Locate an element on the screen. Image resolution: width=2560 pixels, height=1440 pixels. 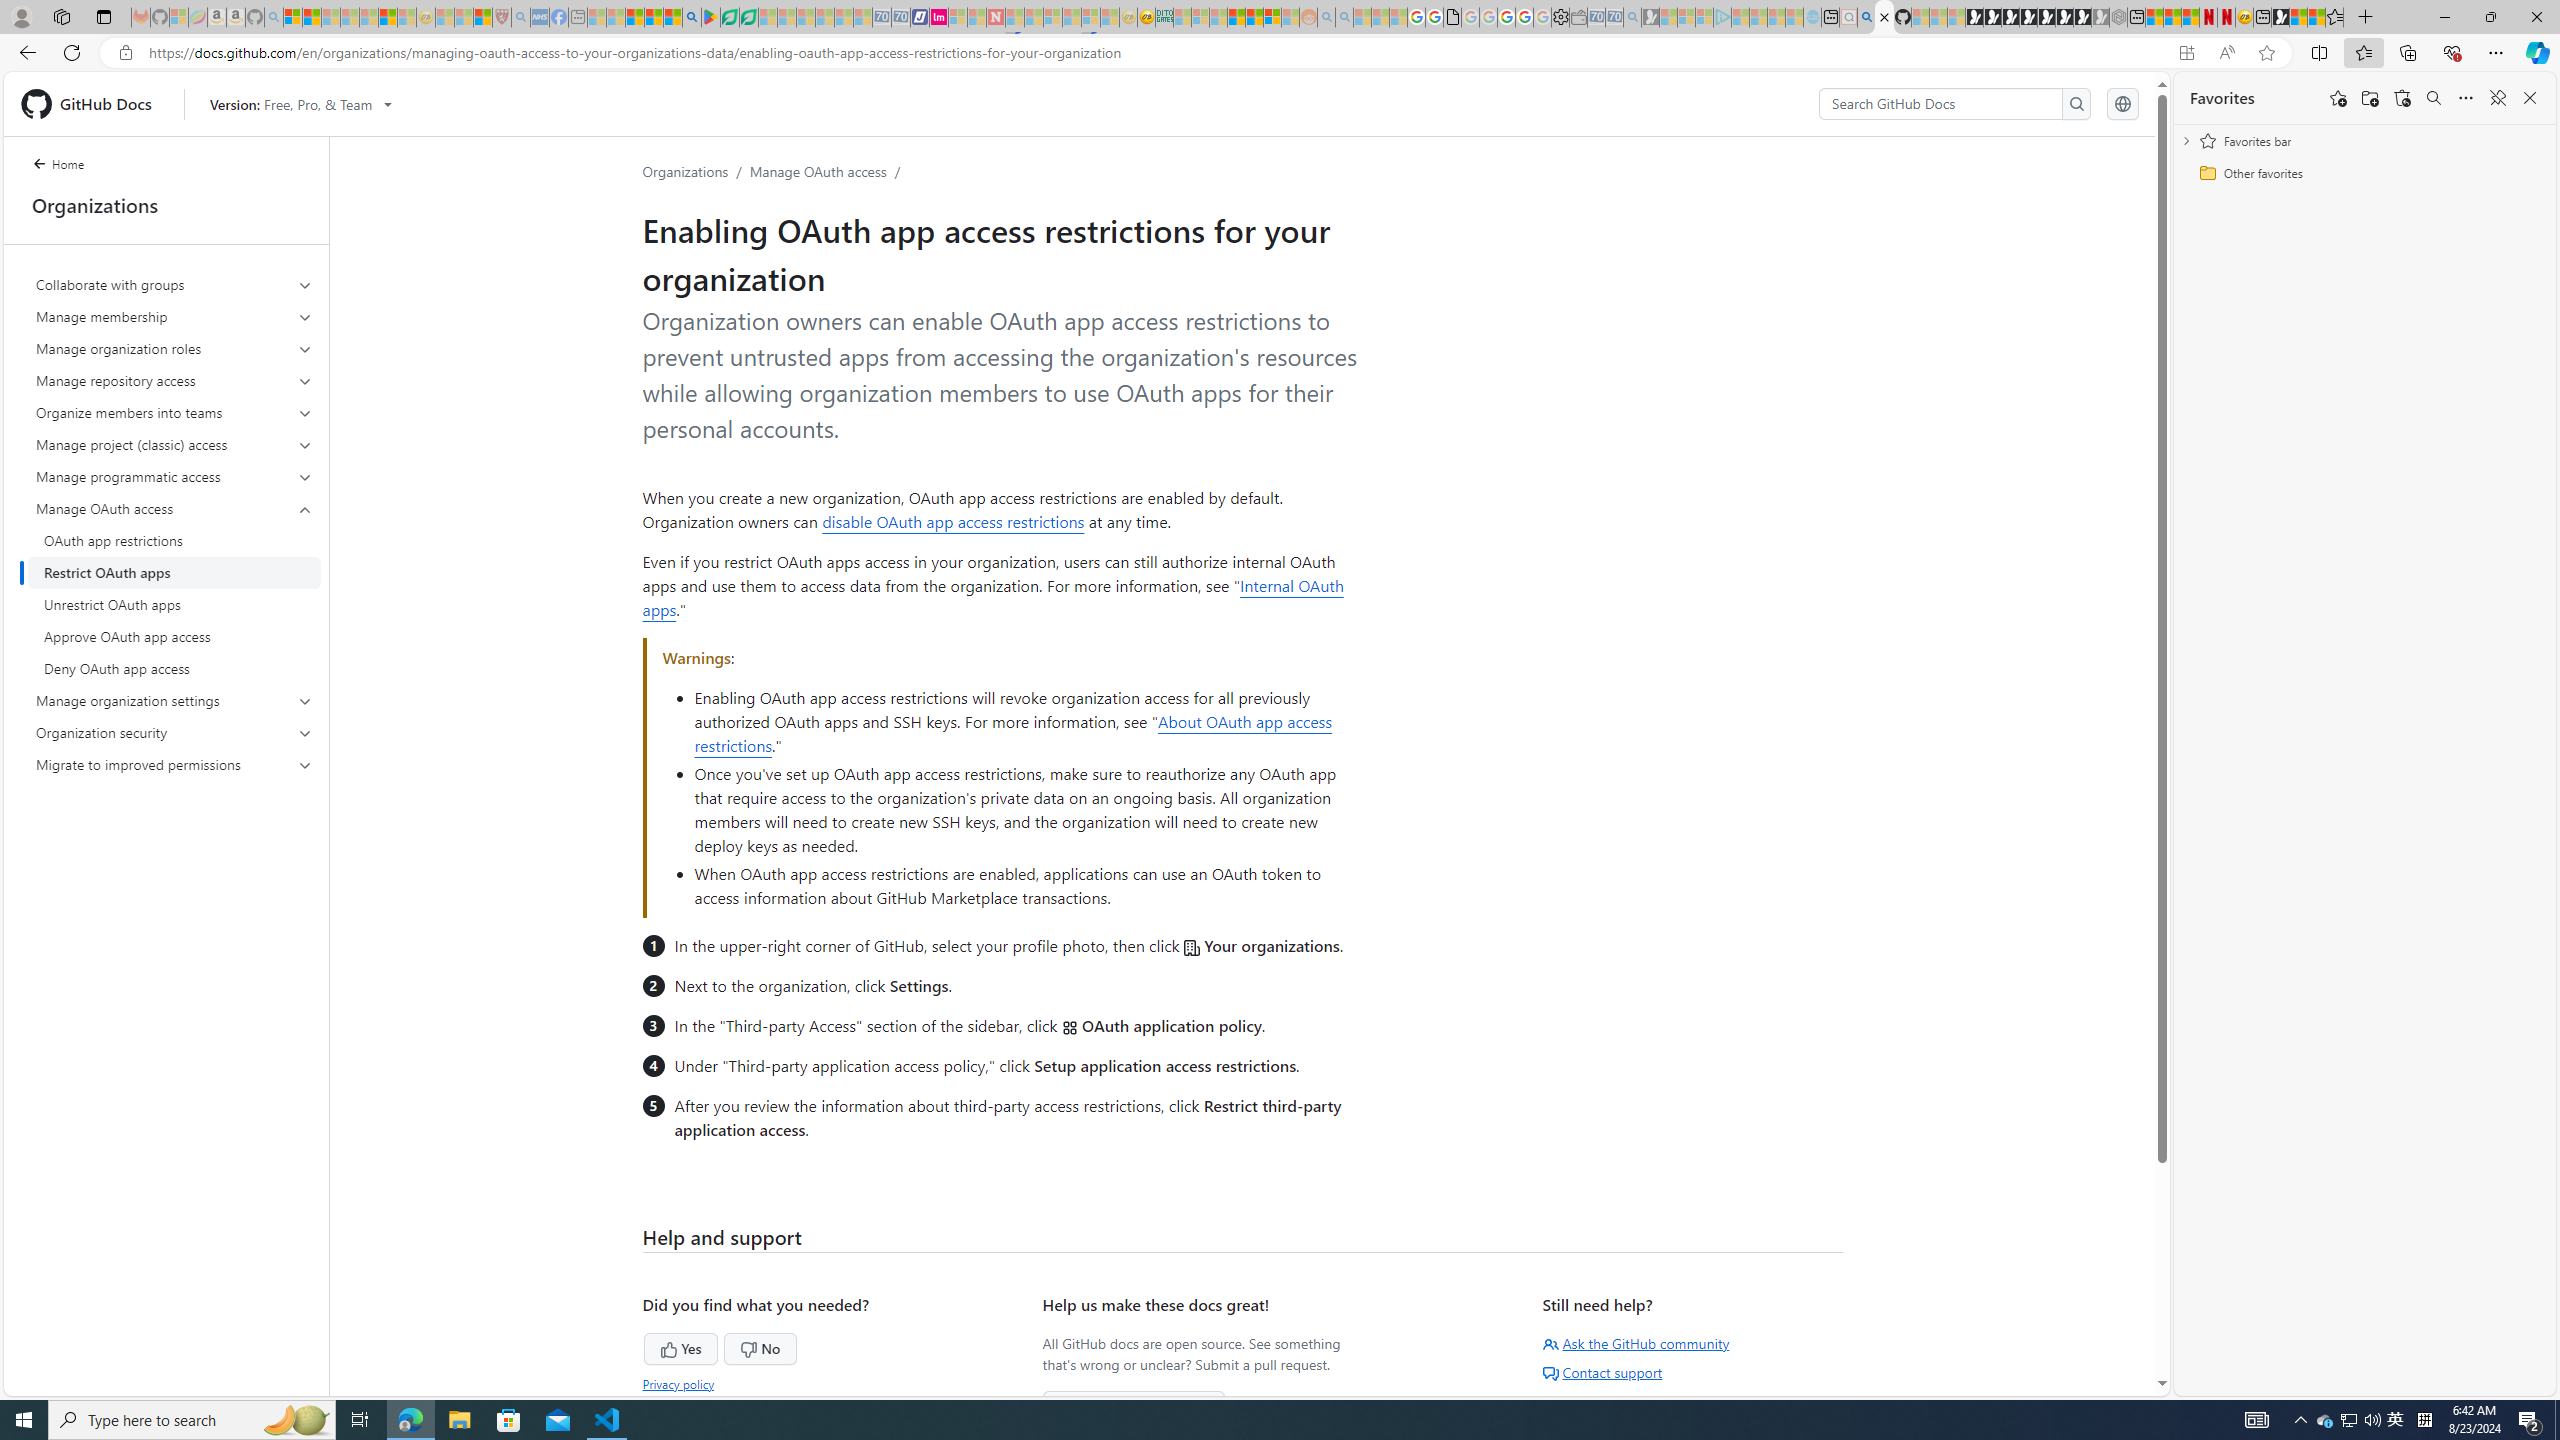
Organize members into teams is located at coordinates (174, 413).